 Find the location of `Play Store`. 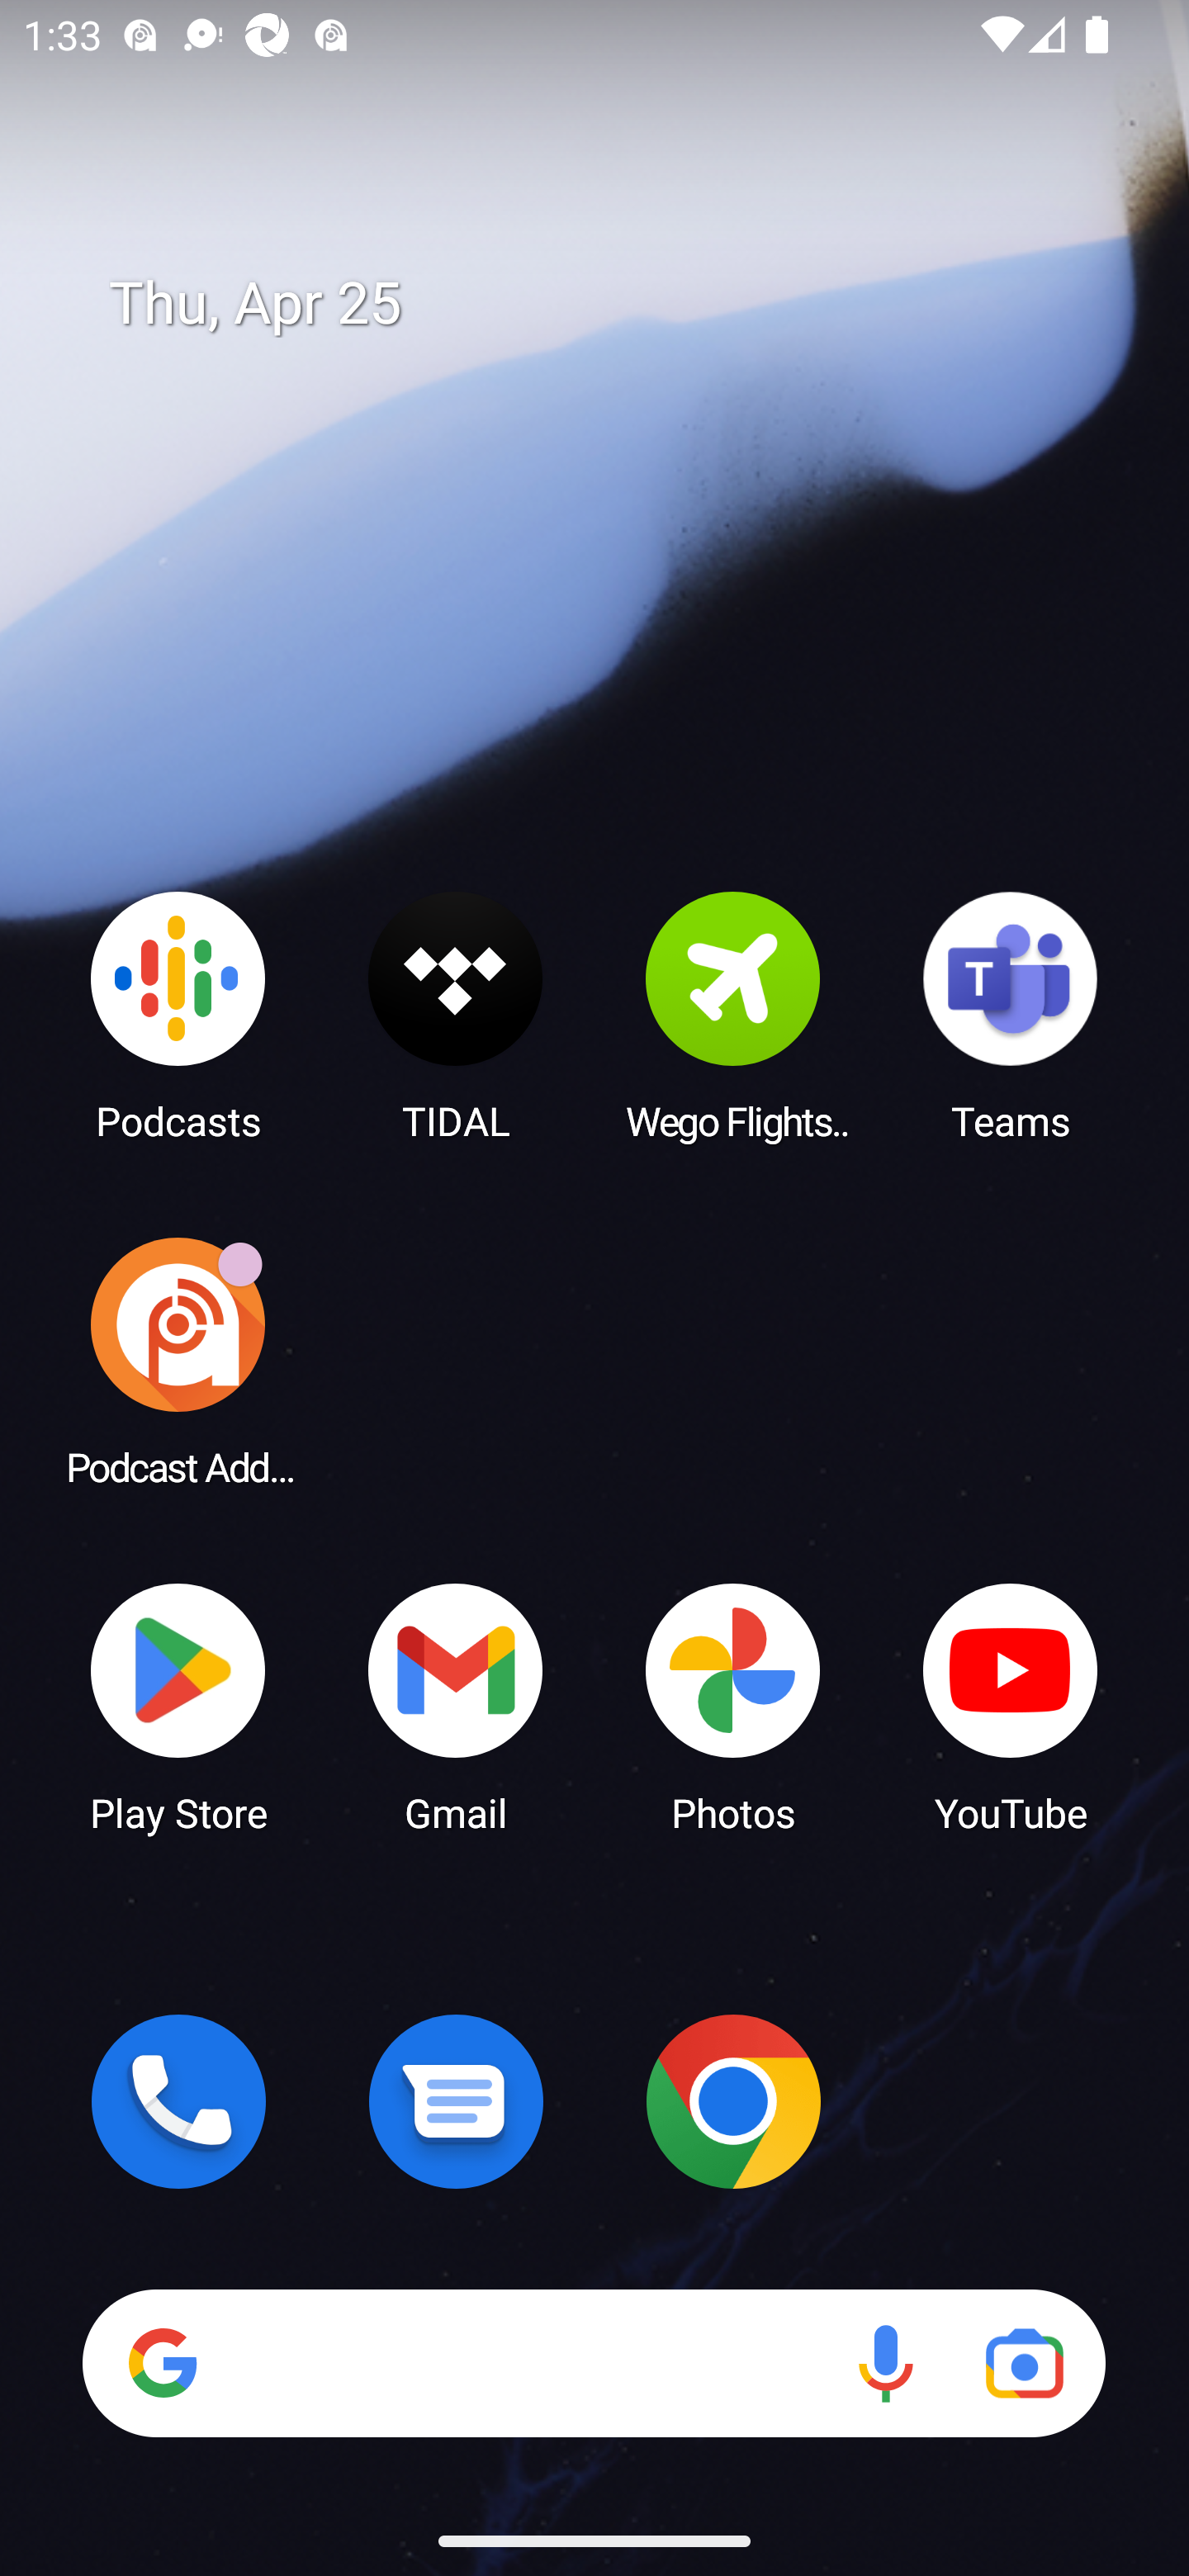

Play Store is located at coordinates (178, 1706).